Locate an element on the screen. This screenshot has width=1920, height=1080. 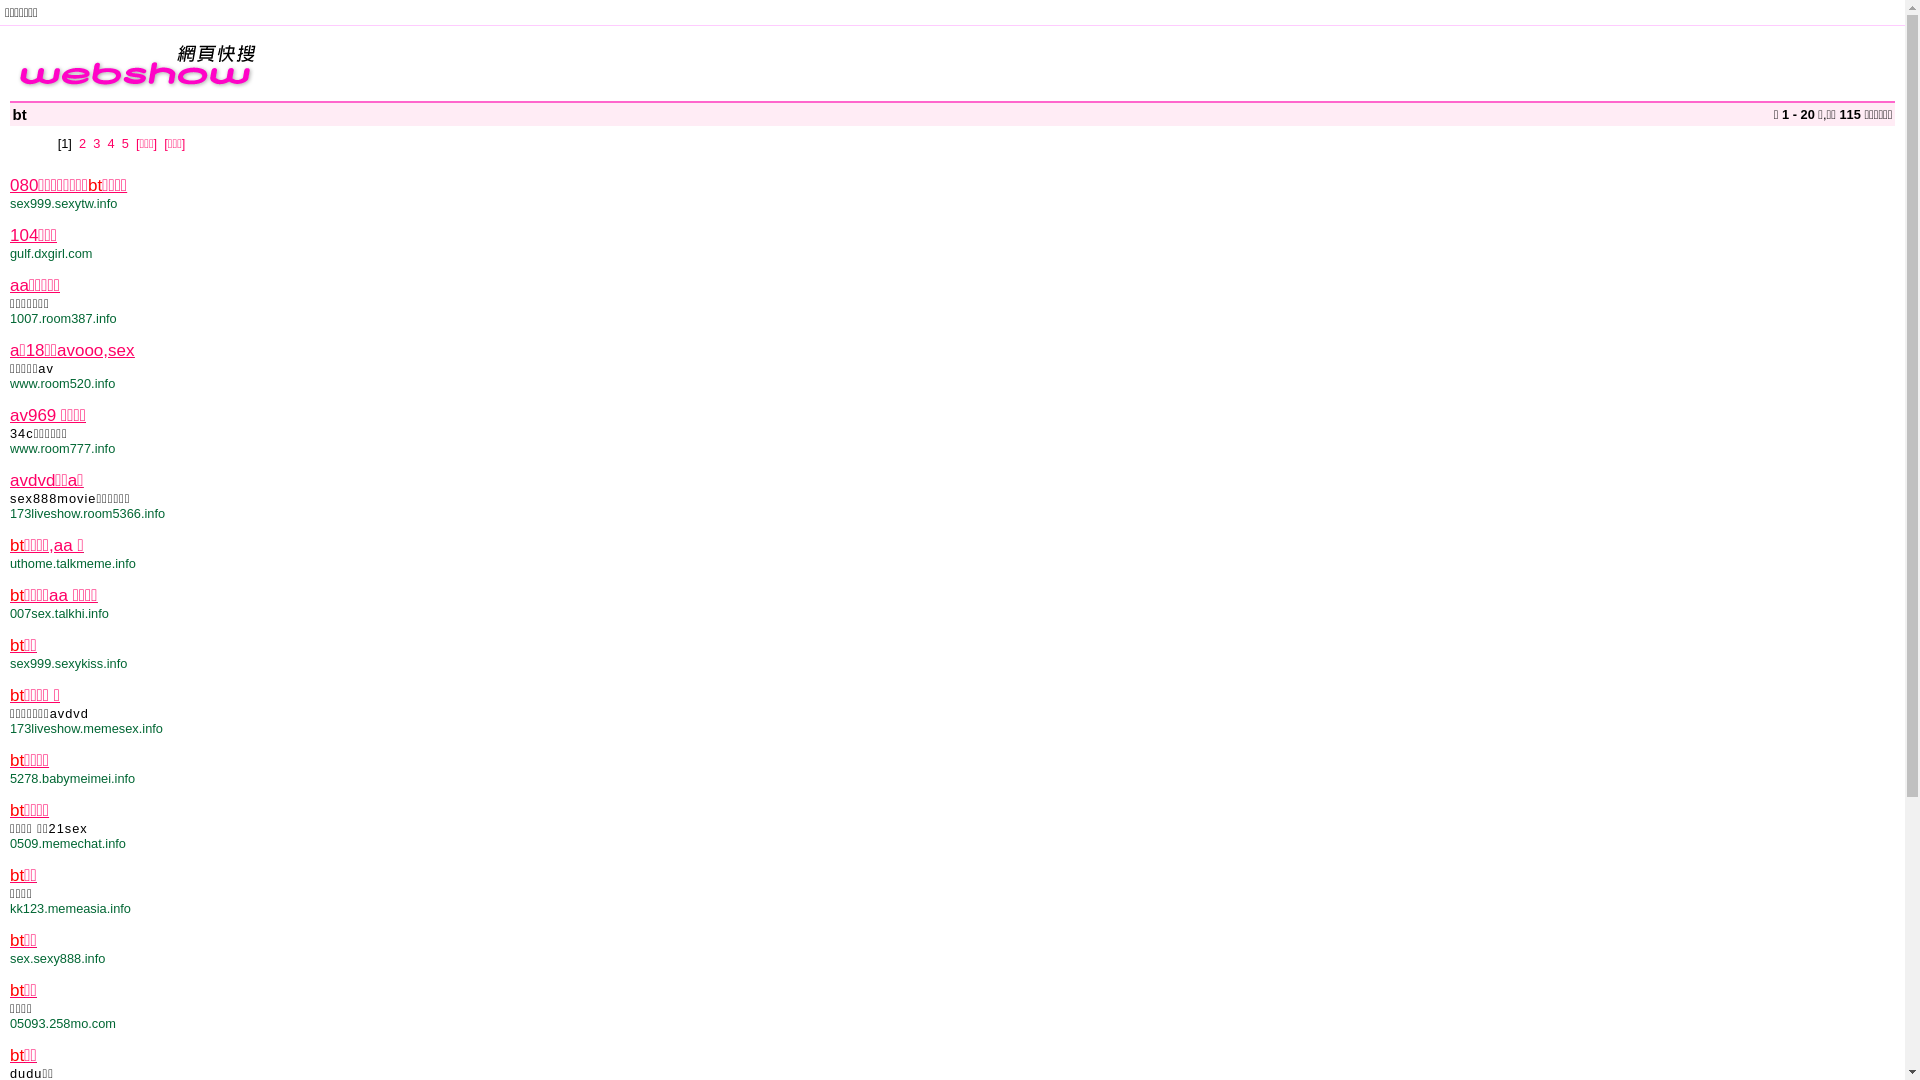
3 is located at coordinates (96, 144).